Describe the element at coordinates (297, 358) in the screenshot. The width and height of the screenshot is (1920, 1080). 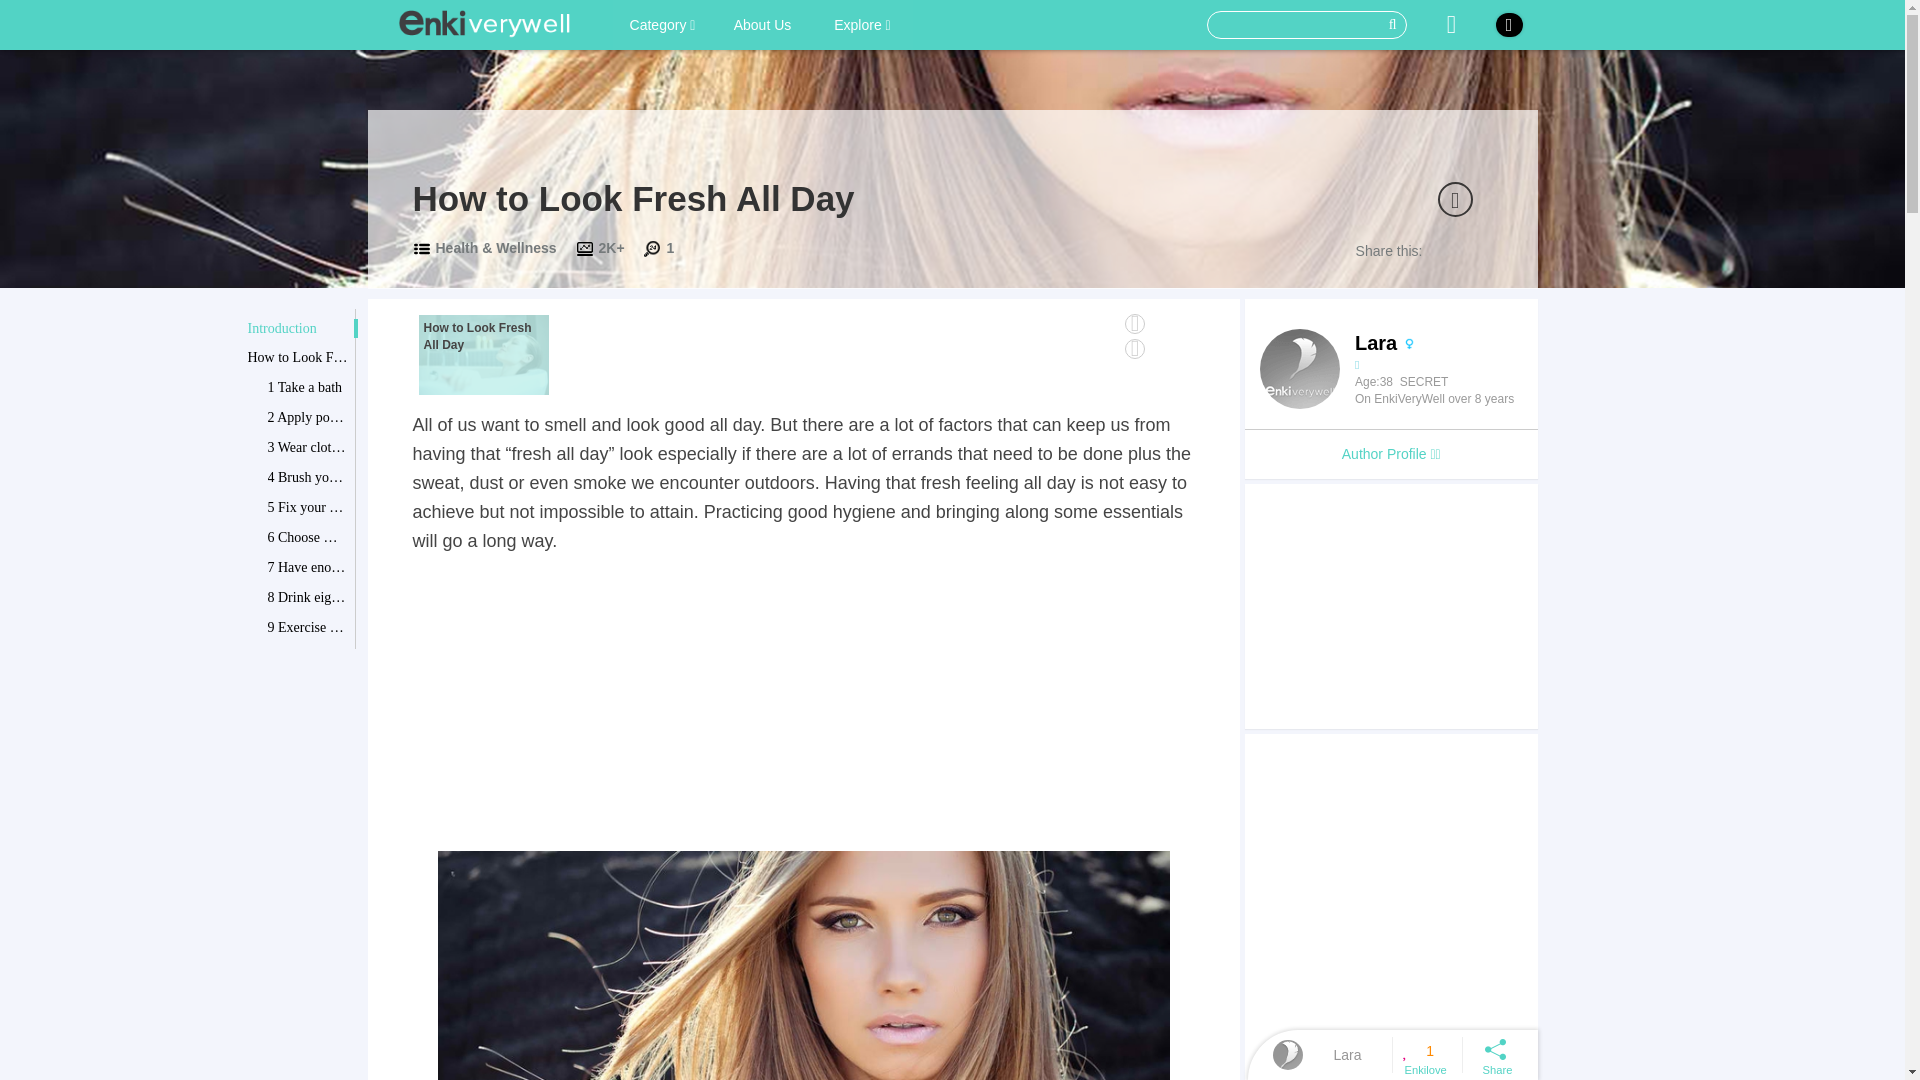
I see `How to Look Fresh All Day` at that location.